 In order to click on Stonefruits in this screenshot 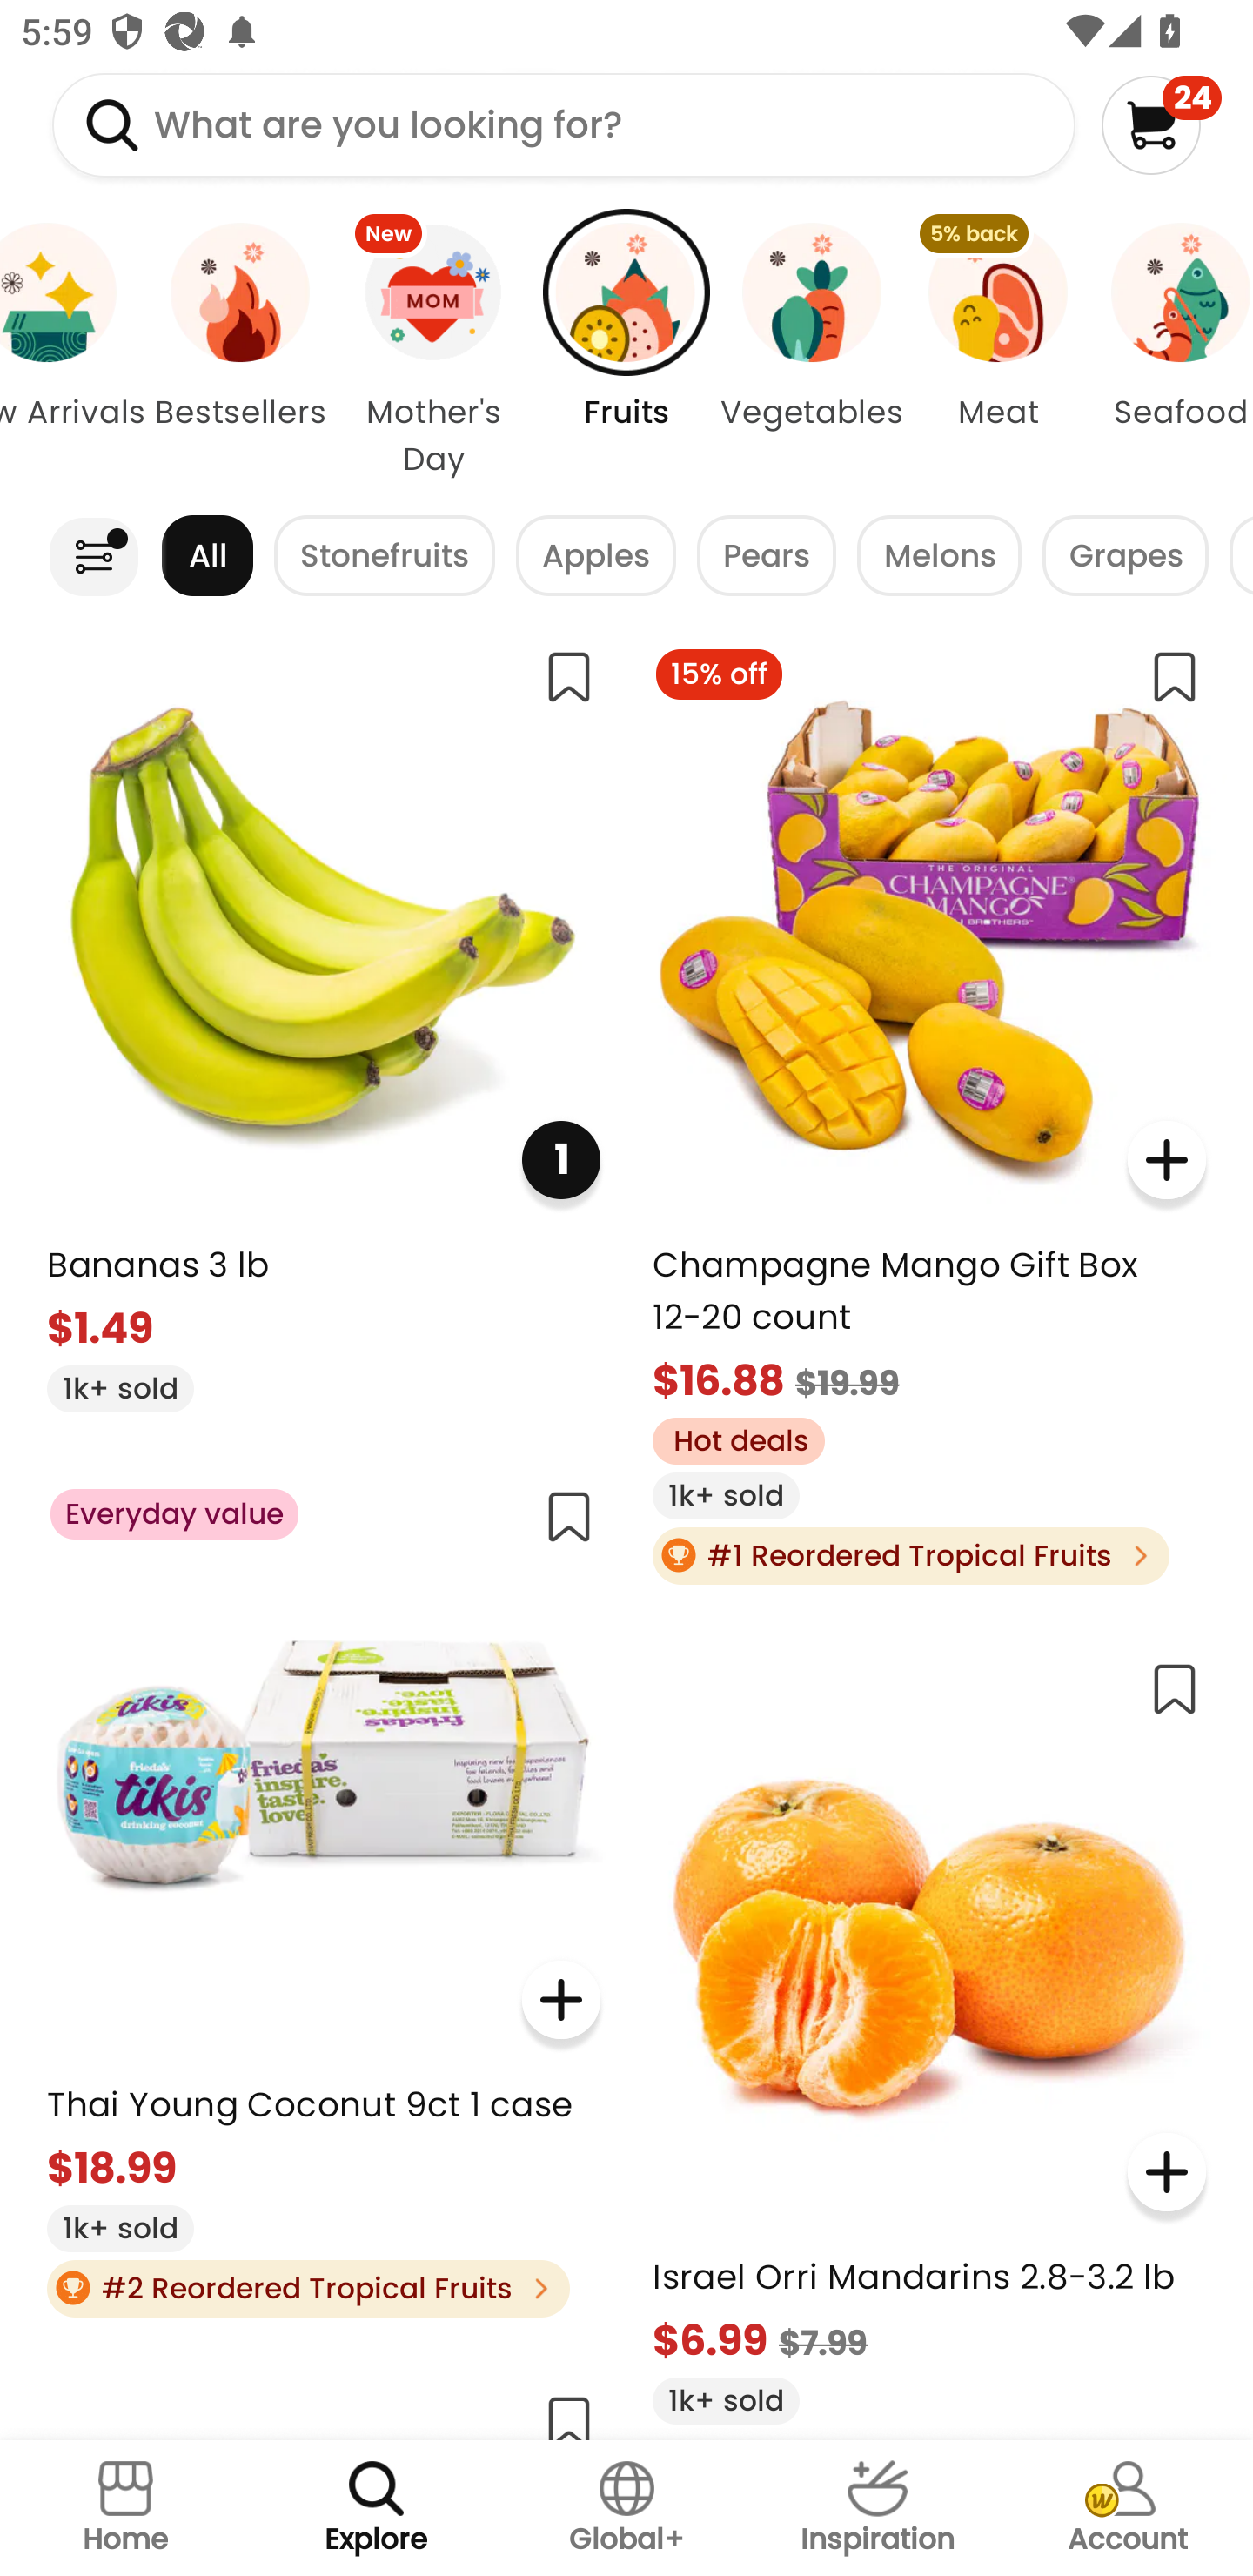, I will do `click(385, 555)`.